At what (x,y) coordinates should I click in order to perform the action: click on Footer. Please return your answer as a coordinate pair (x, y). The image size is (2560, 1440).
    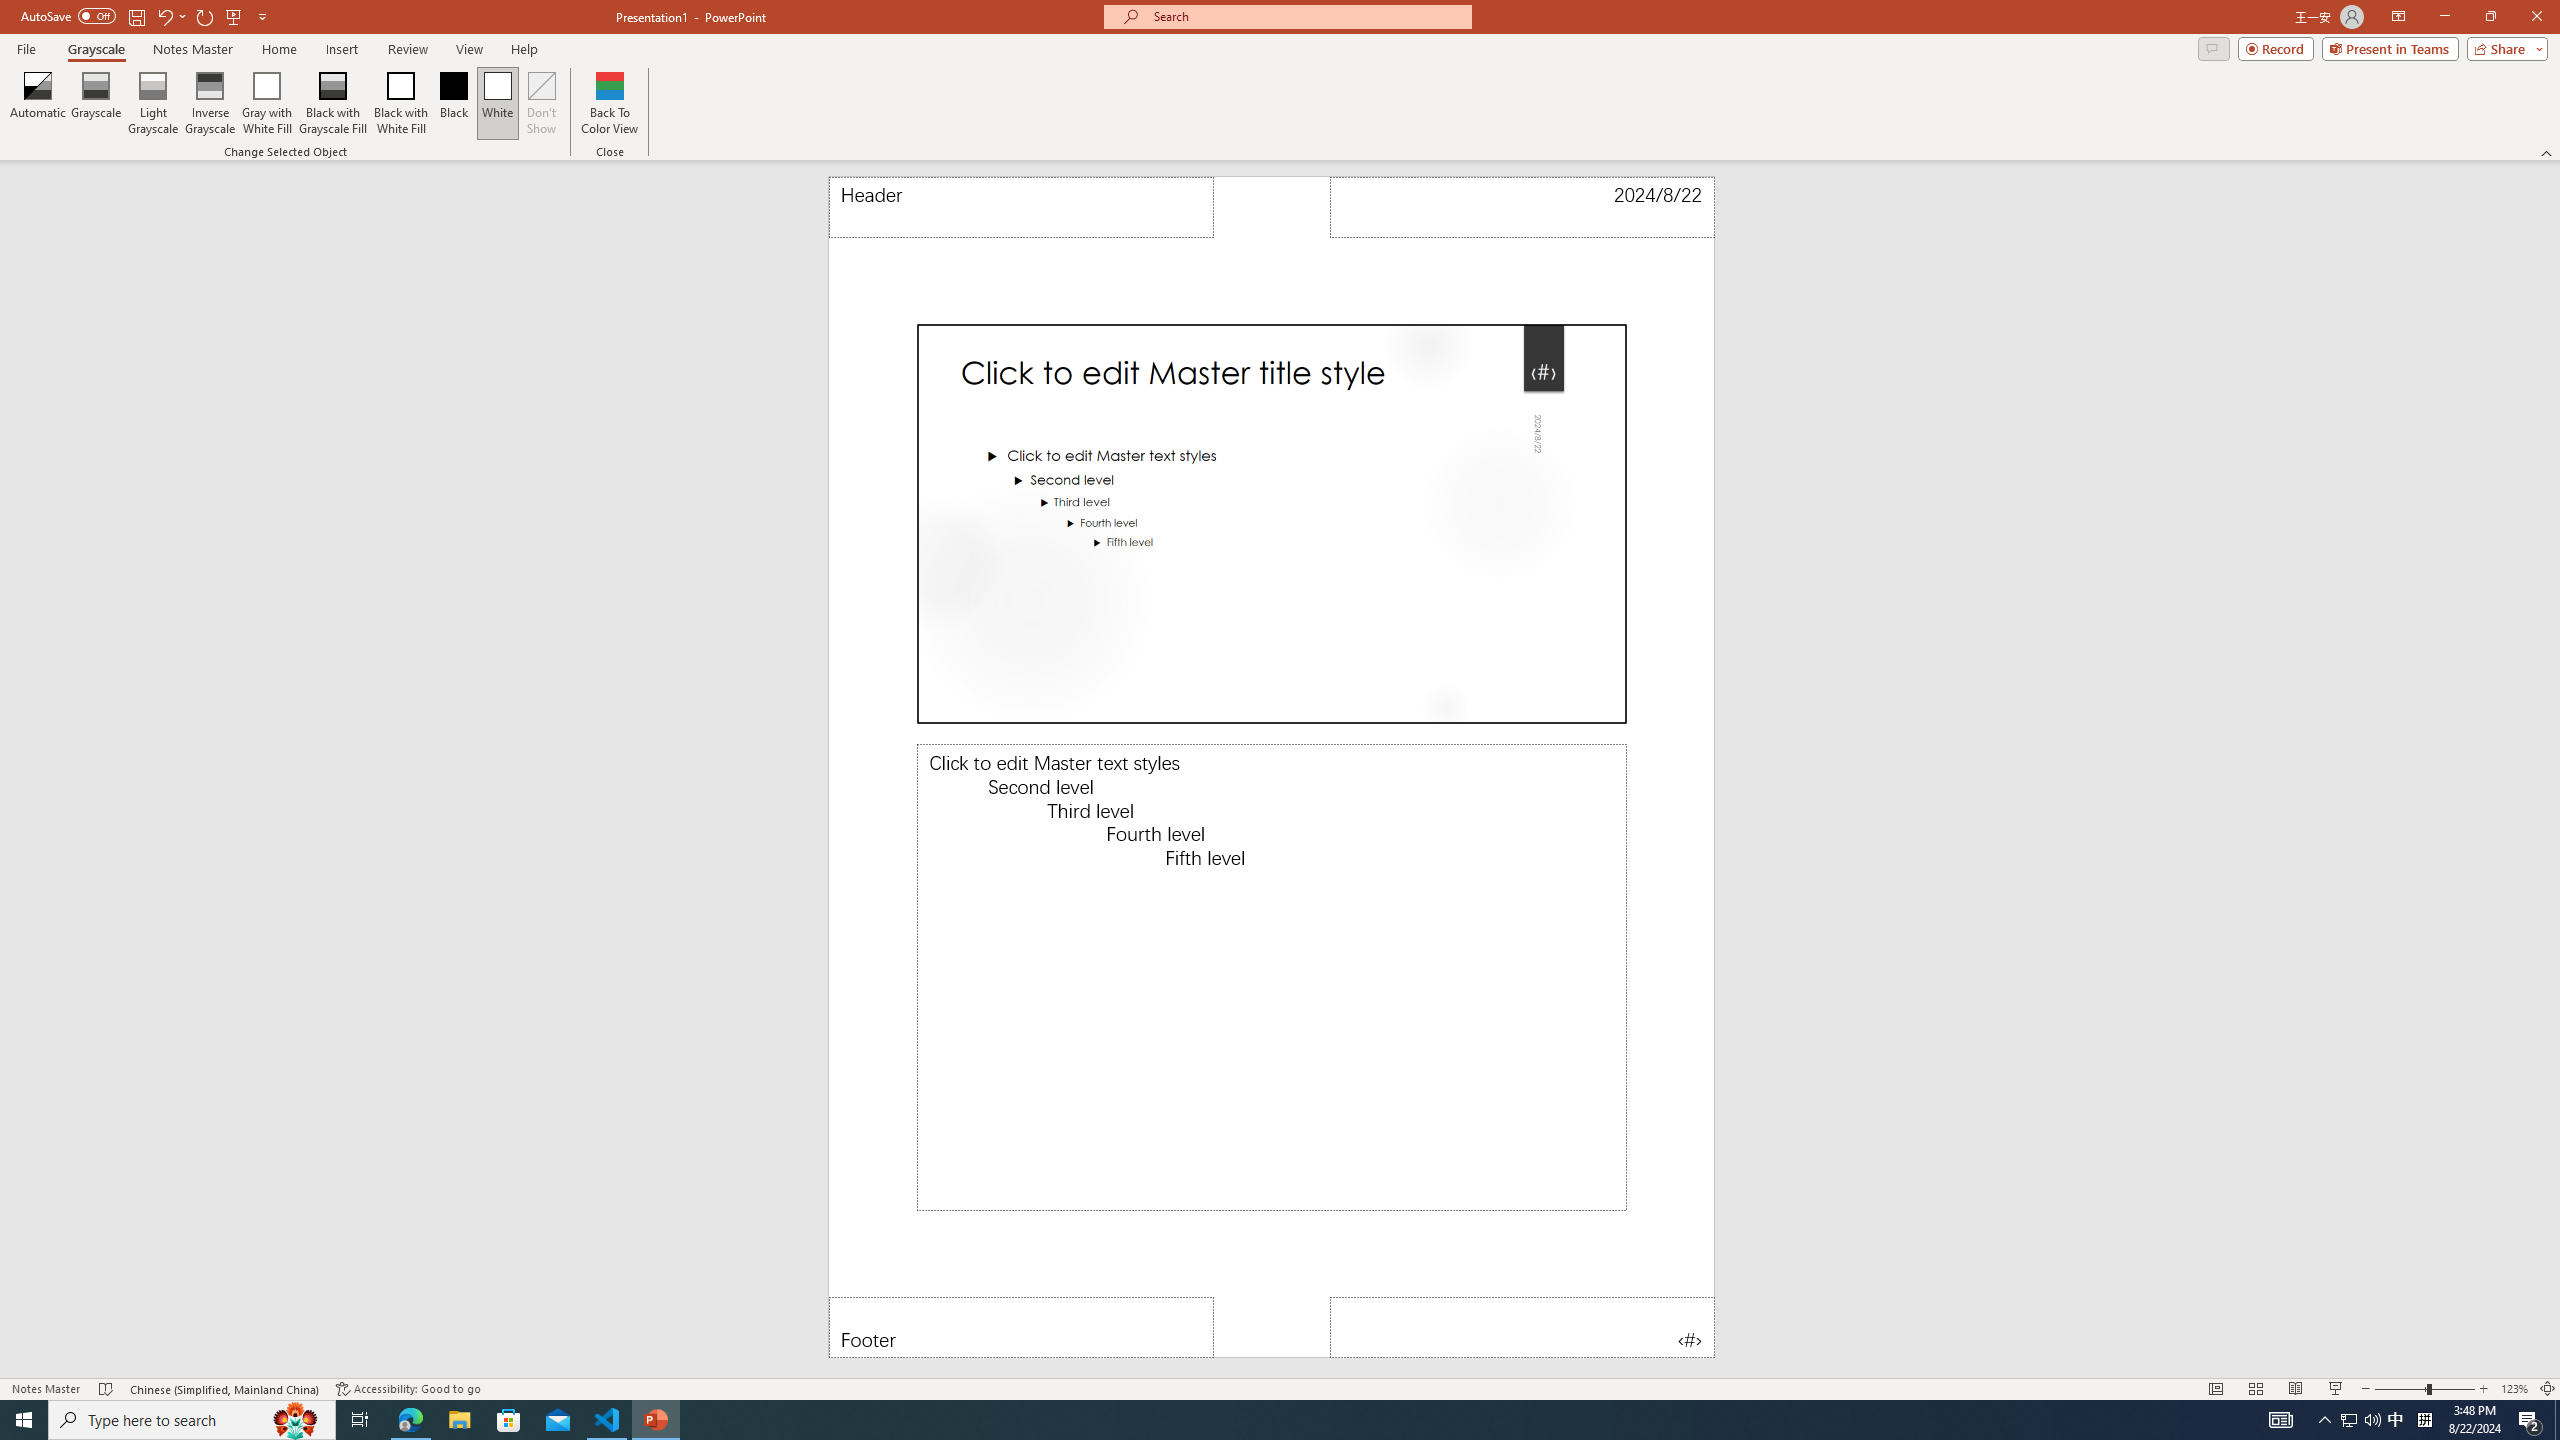
    Looking at the image, I should click on (1021, 1327).